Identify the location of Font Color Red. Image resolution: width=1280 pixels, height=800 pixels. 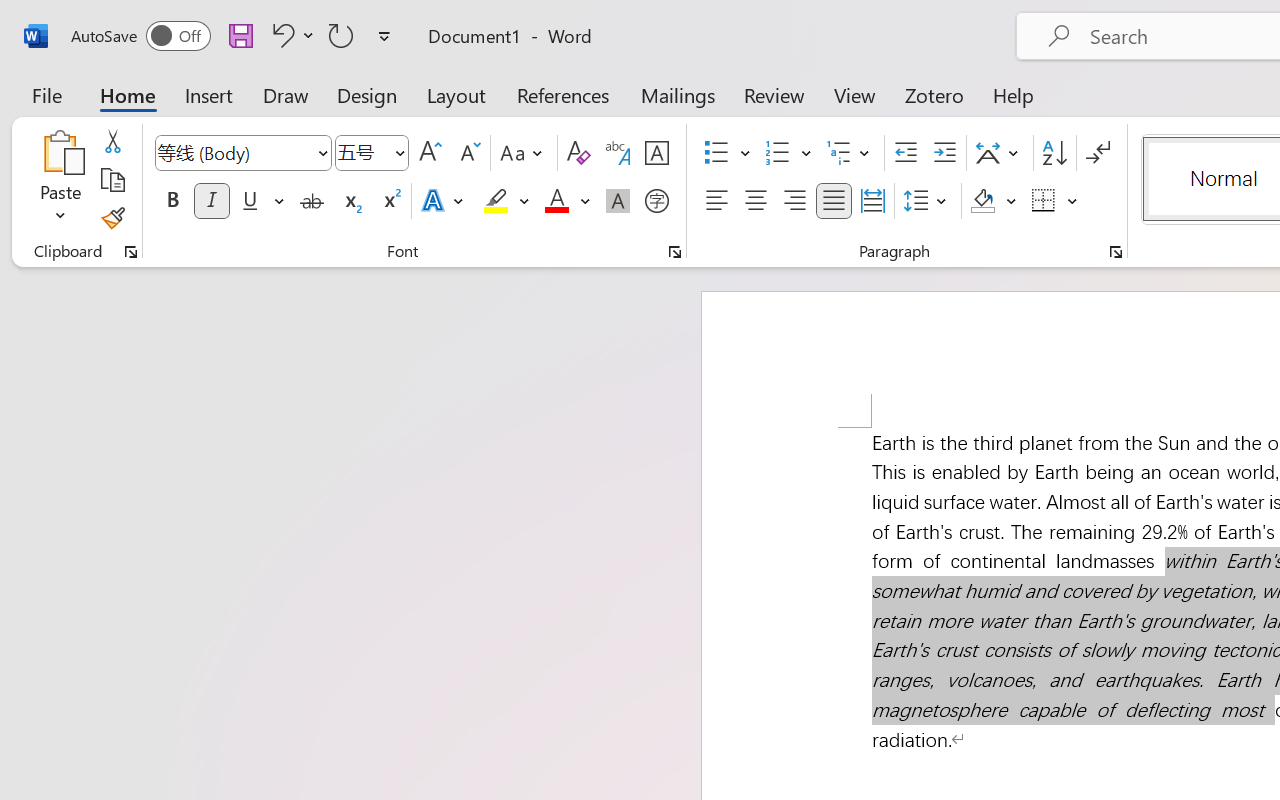
(556, 201).